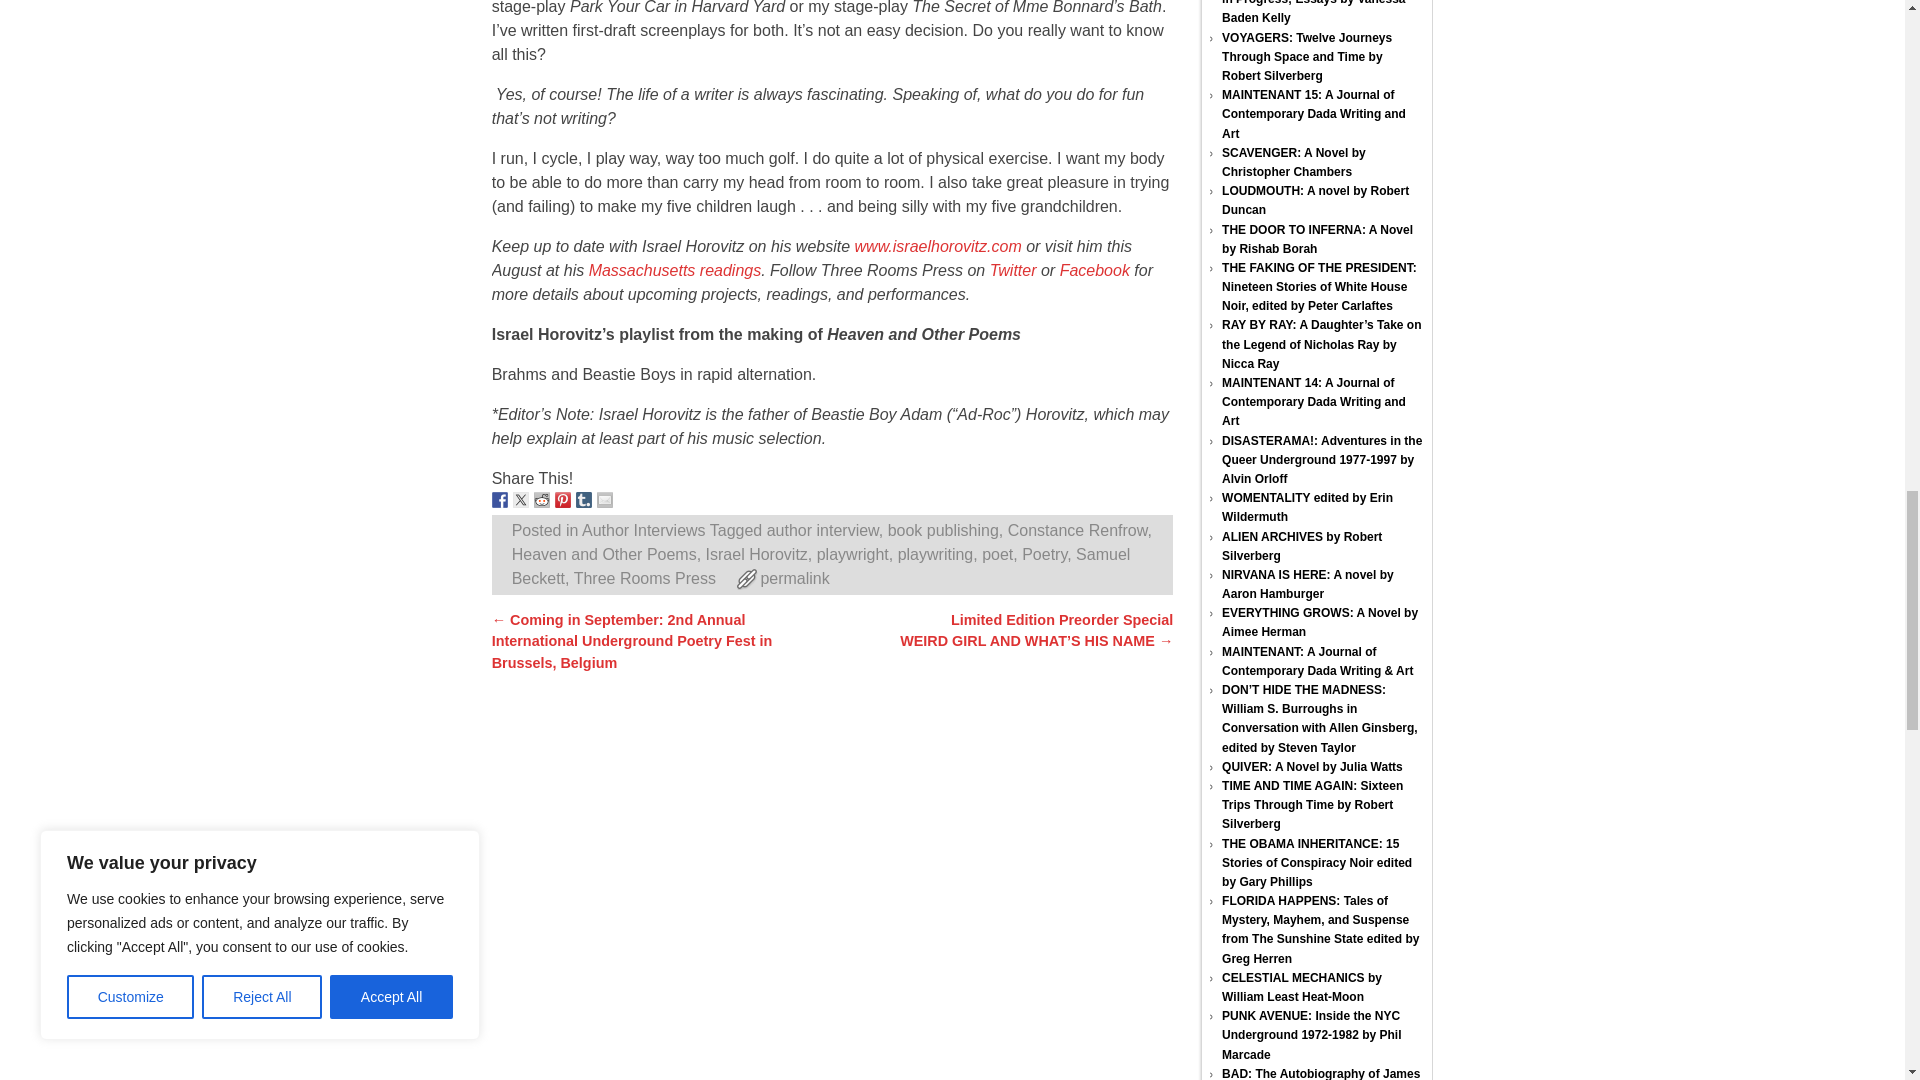 This screenshot has width=1920, height=1080. Describe the element at coordinates (676, 270) in the screenshot. I see `Massachusetts readings` at that location.